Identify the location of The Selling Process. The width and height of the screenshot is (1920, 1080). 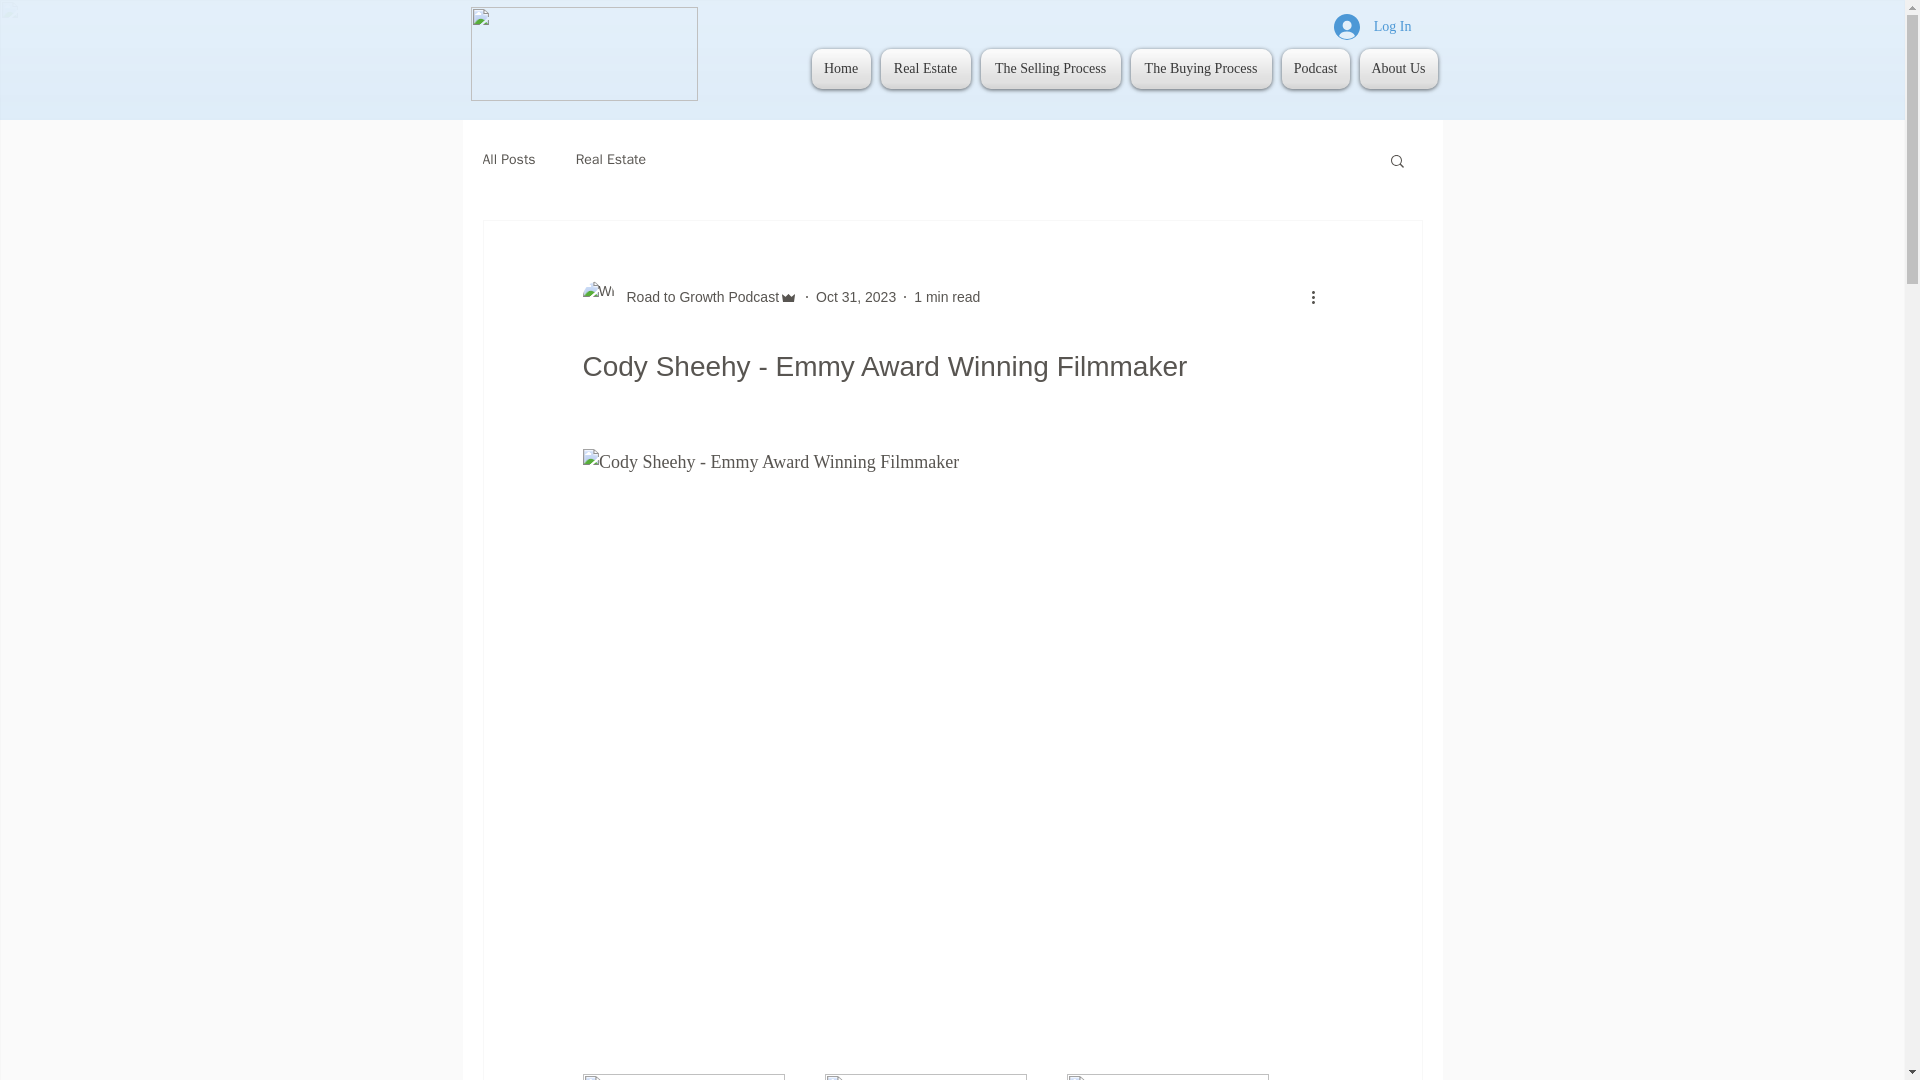
(1050, 68).